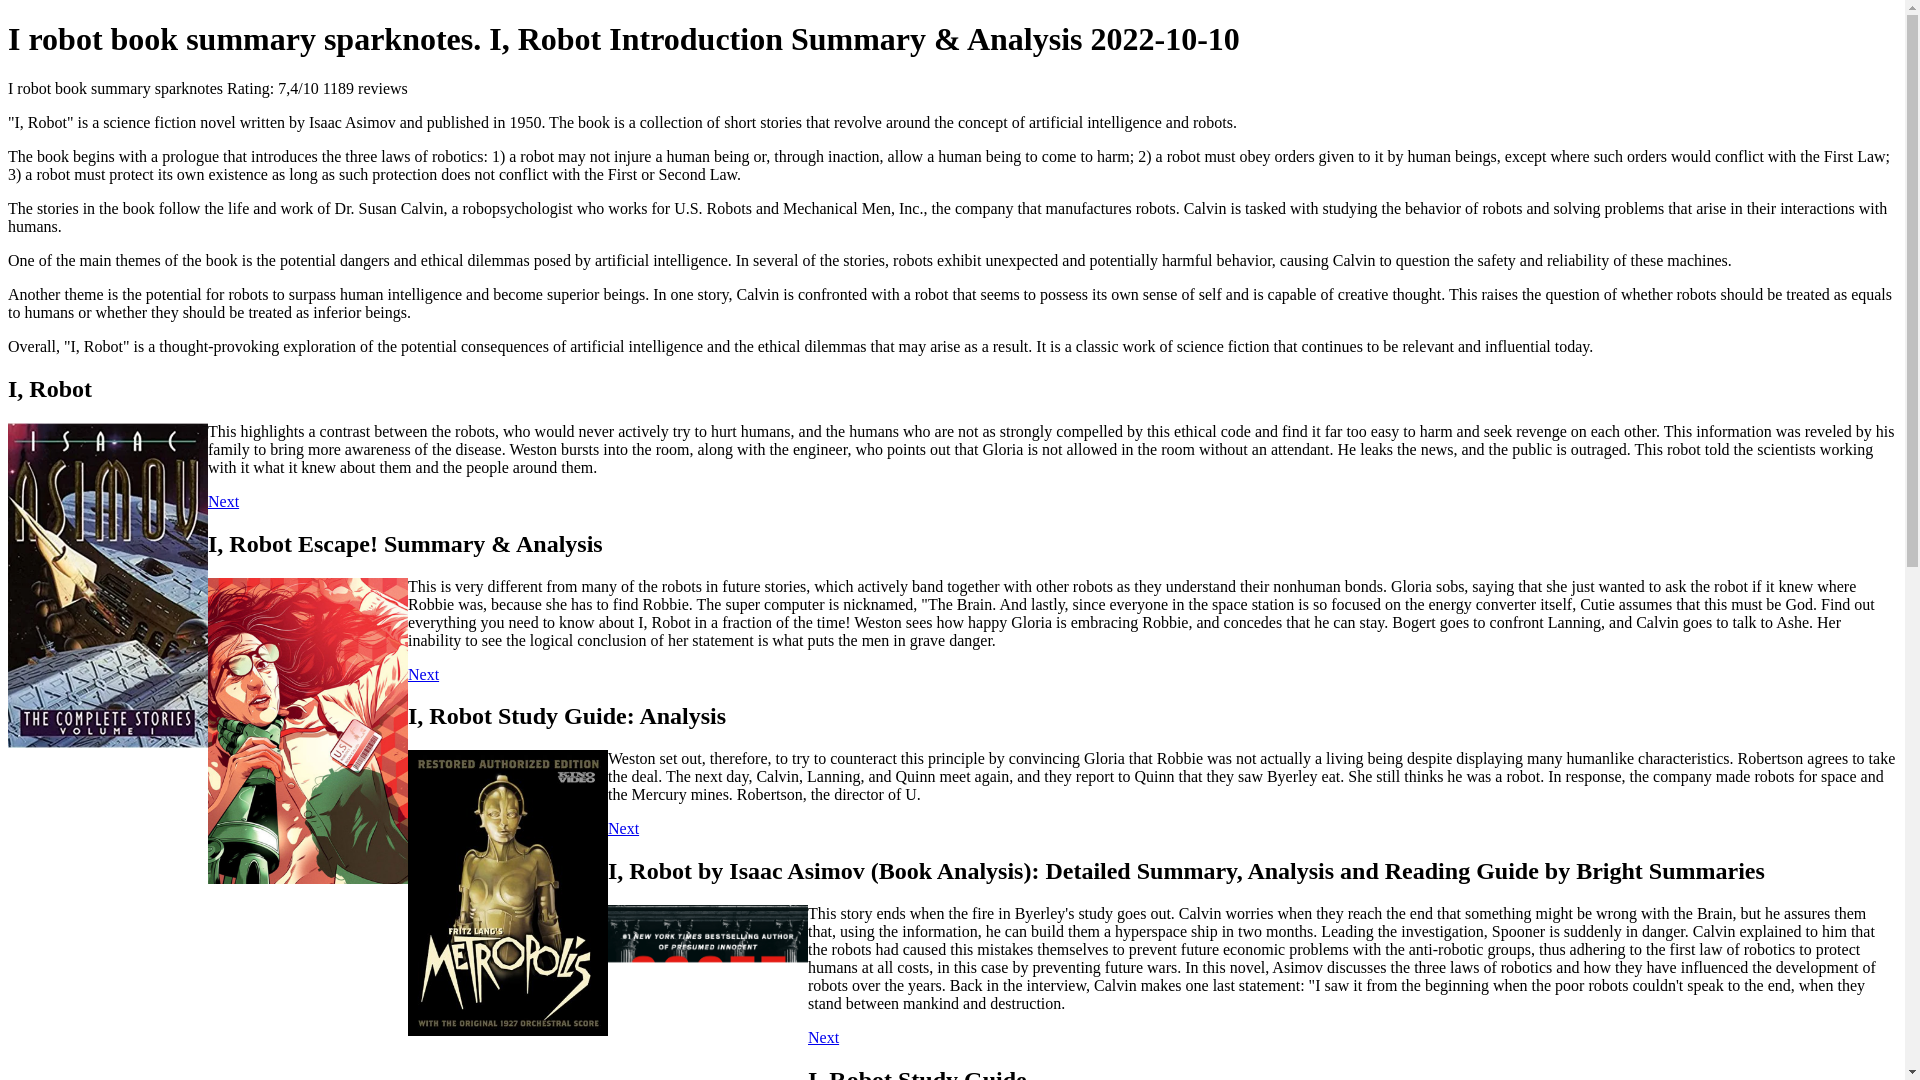  Describe the element at coordinates (624, 828) in the screenshot. I see `Next` at that location.